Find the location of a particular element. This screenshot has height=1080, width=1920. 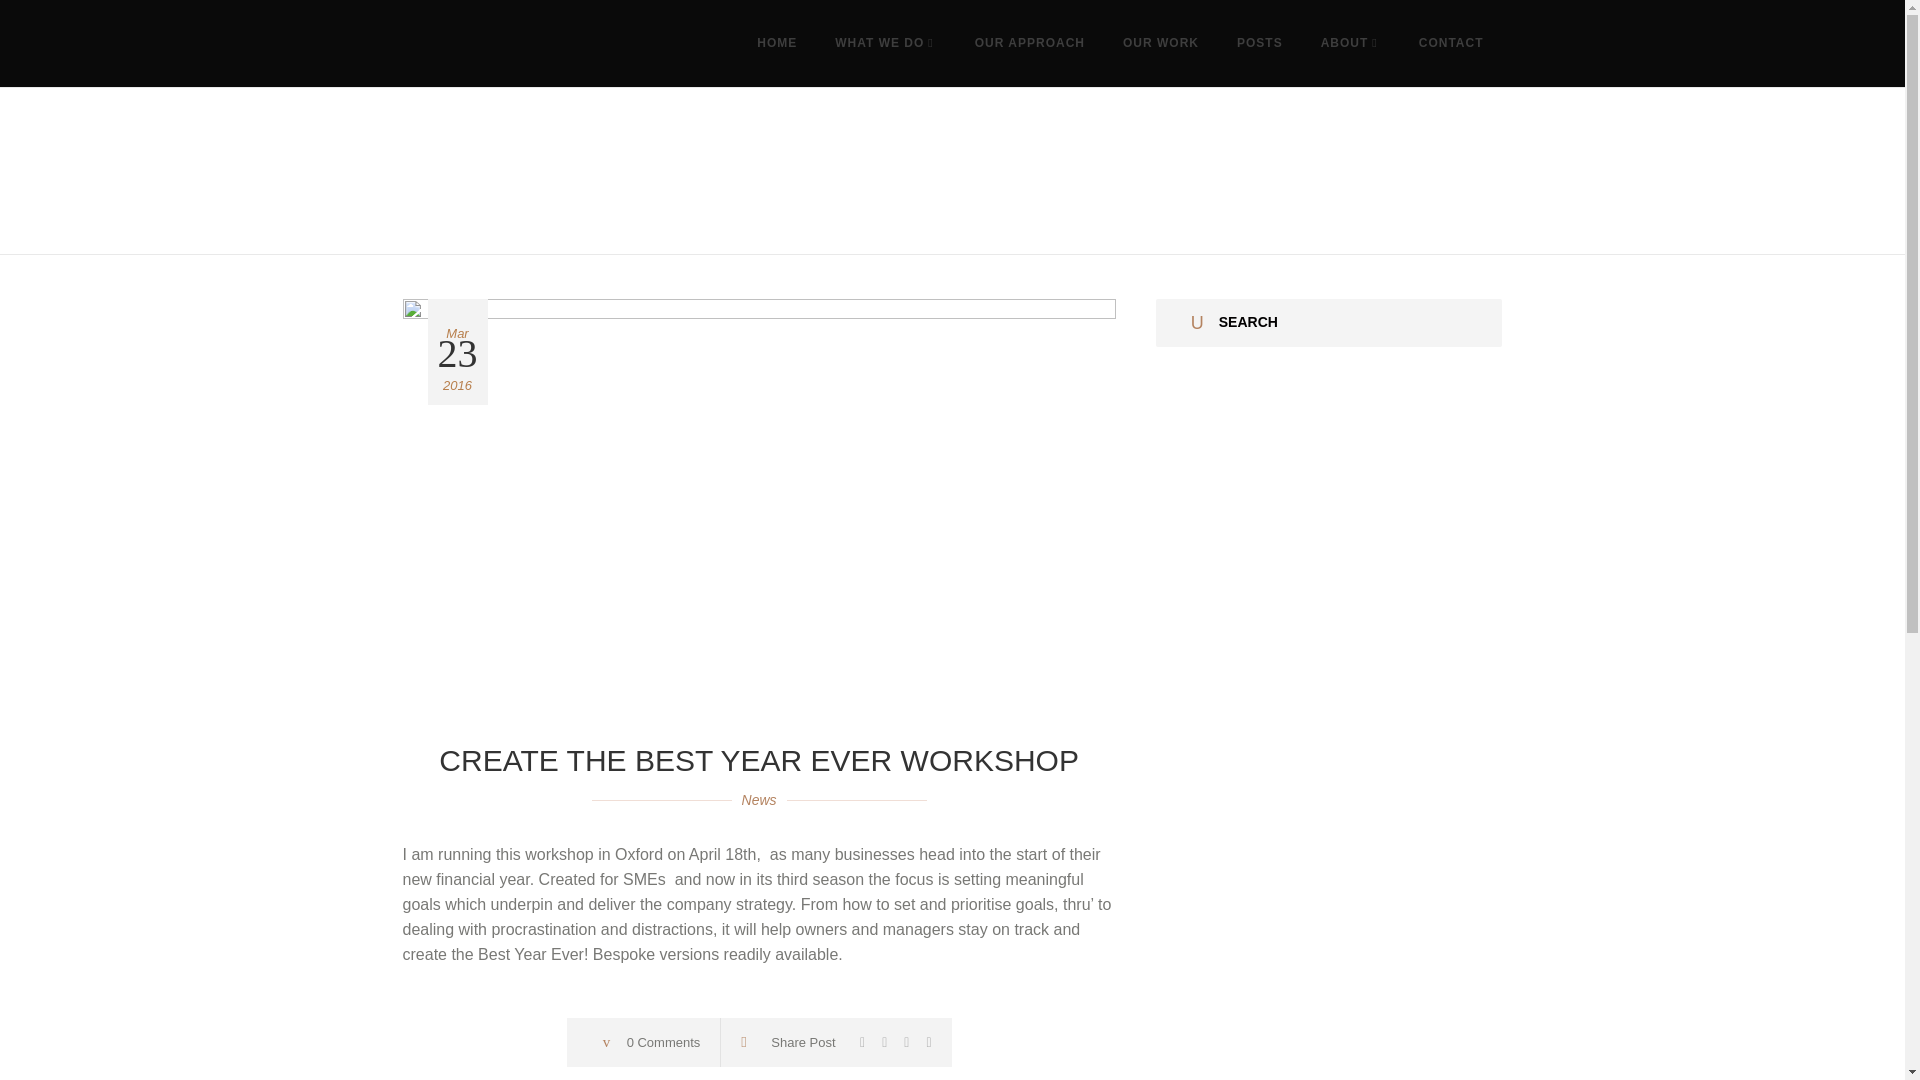

0 Comments is located at coordinates (664, 1042).